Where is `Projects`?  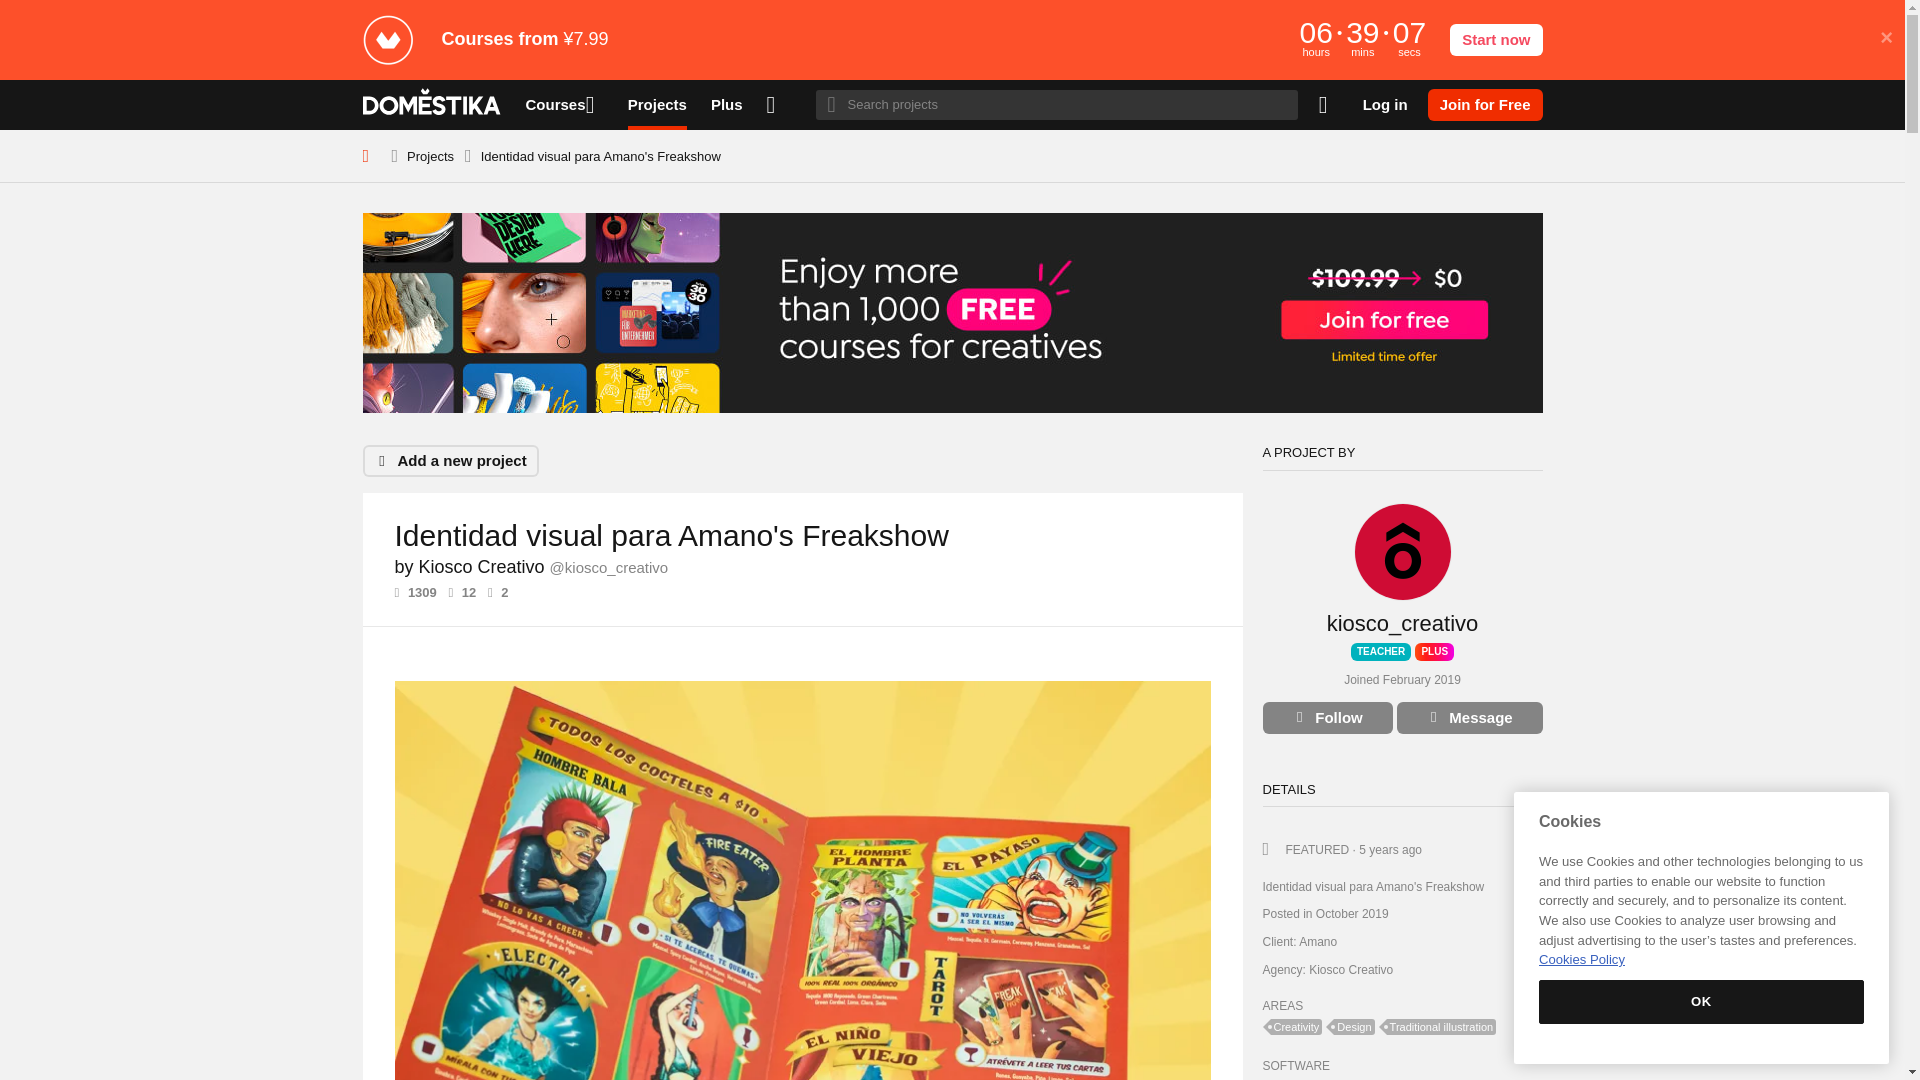 Projects is located at coordinates (657, 104).